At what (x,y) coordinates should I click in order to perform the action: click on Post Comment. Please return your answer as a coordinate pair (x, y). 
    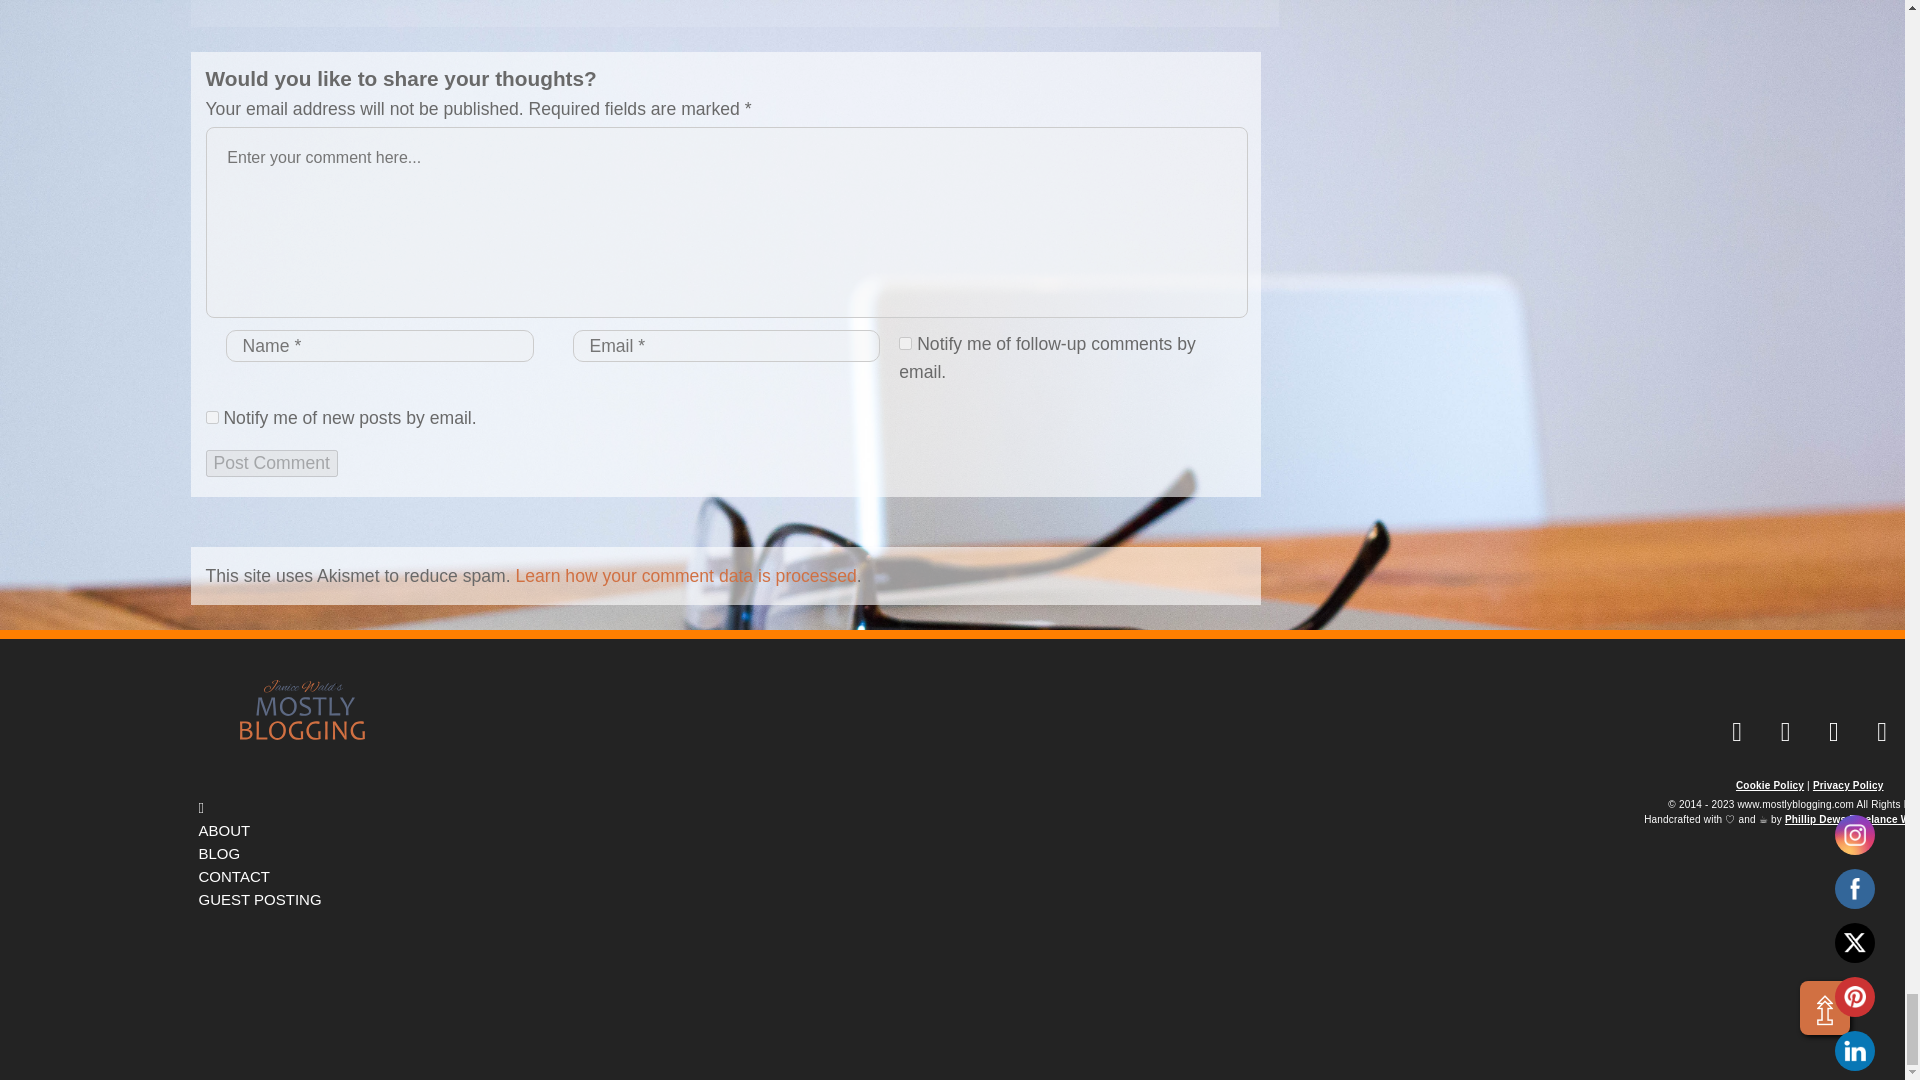
    Looking at the image, I should click on (271, 463).